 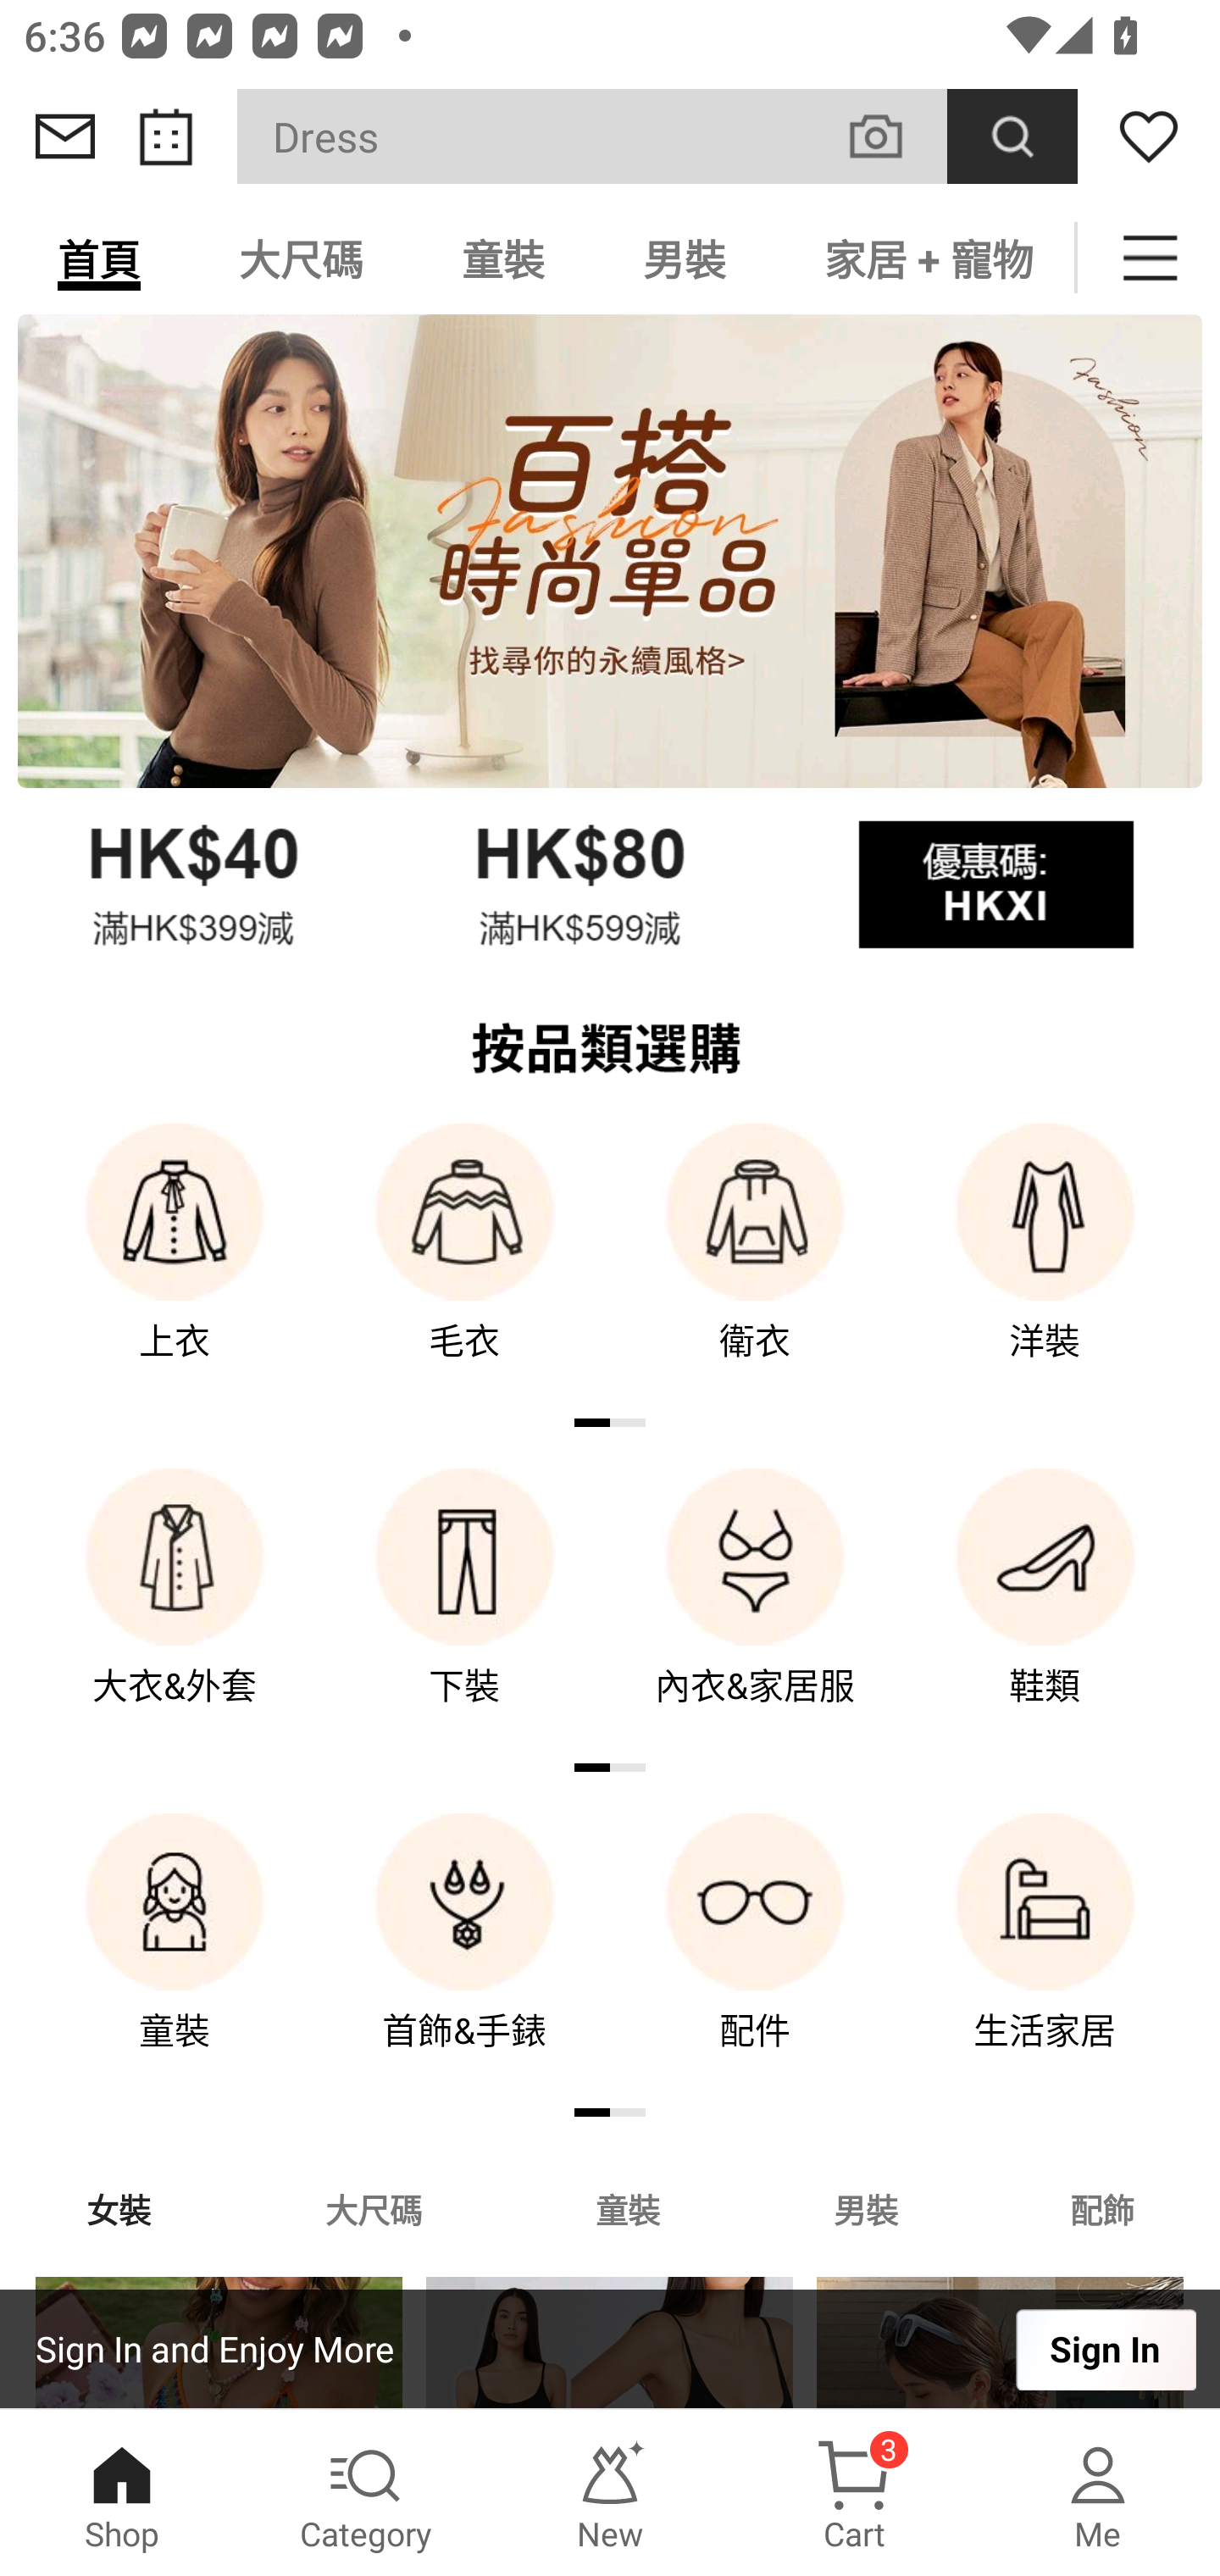 What do you see at coordinates (1045, 1610) in the screenshot?
I see `鞋類` at bounding box center [1045, 1610].